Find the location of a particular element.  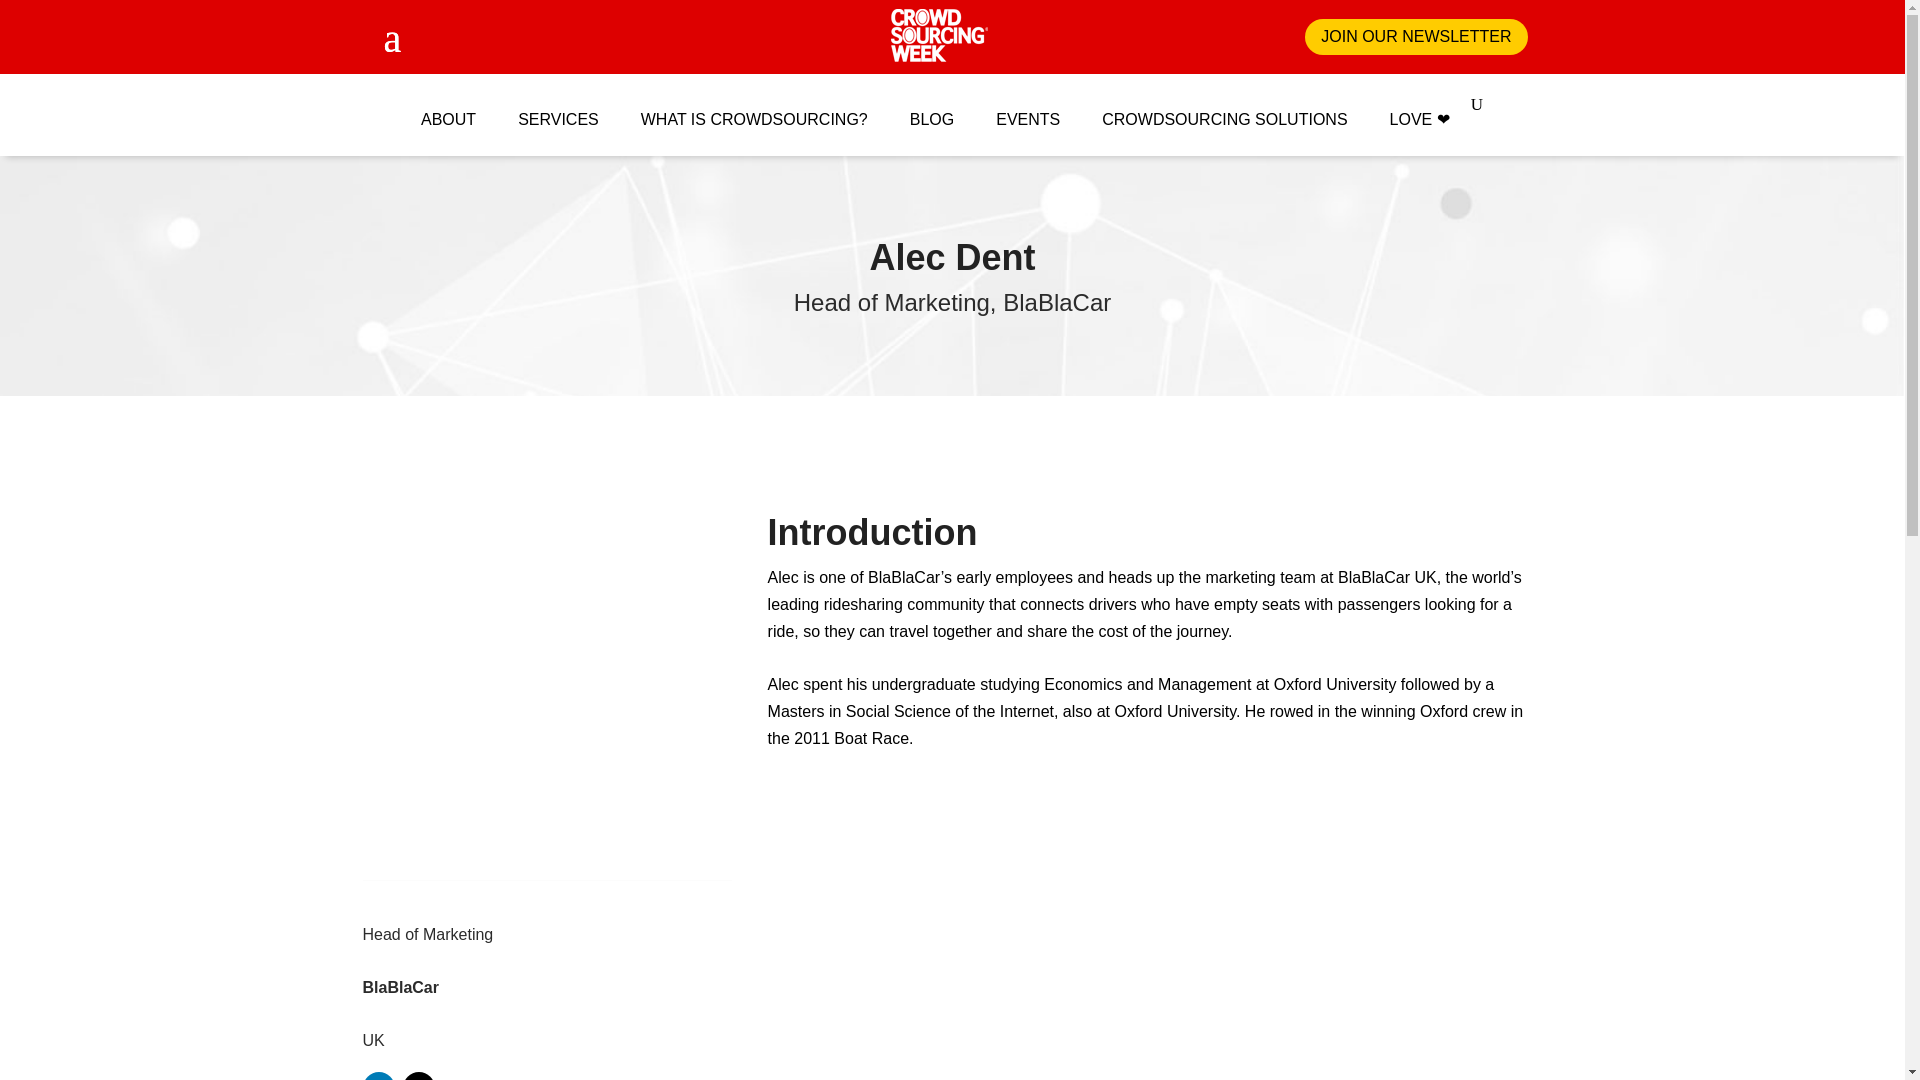

JOIN OUR NEWSLETTER is located at coordinates (1416, 38).